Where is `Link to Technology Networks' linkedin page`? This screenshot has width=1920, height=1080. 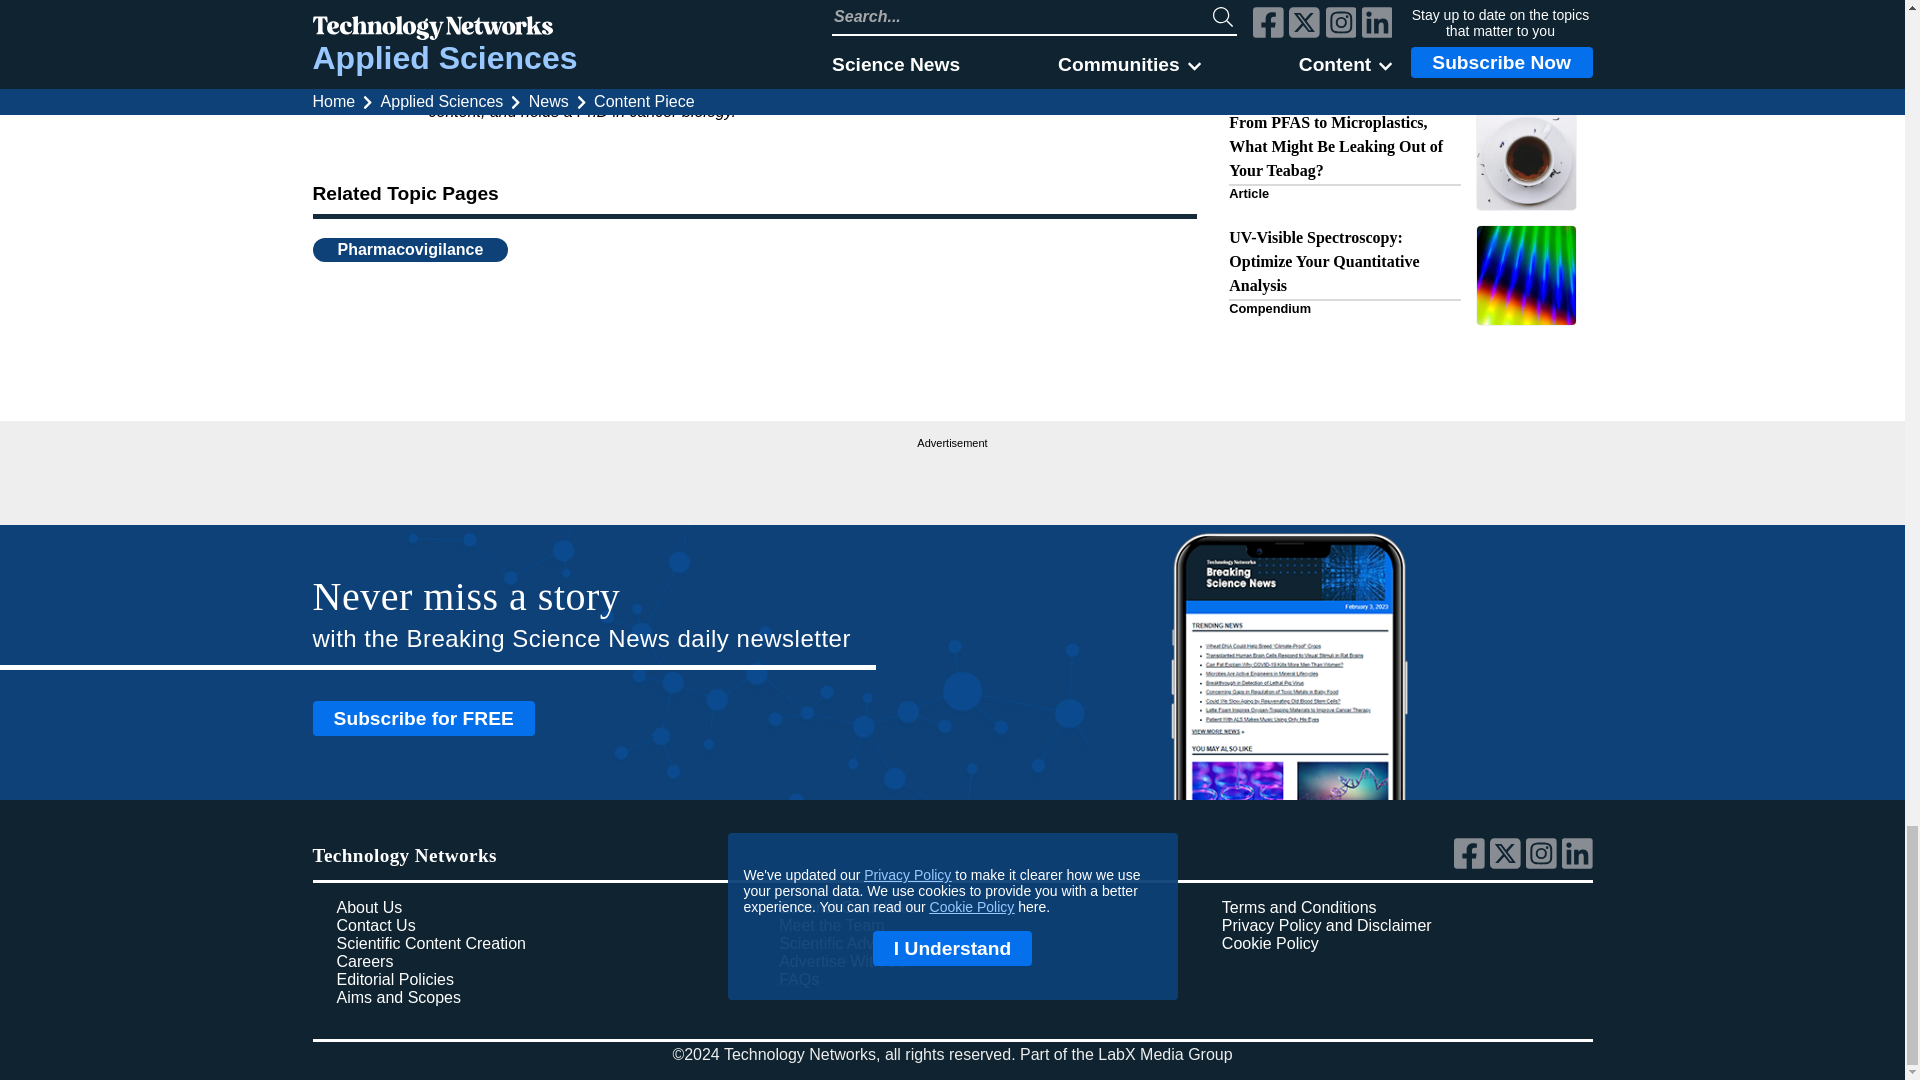
Link to Technology Networks' linkedin page is located at coordinates (1578, 864).